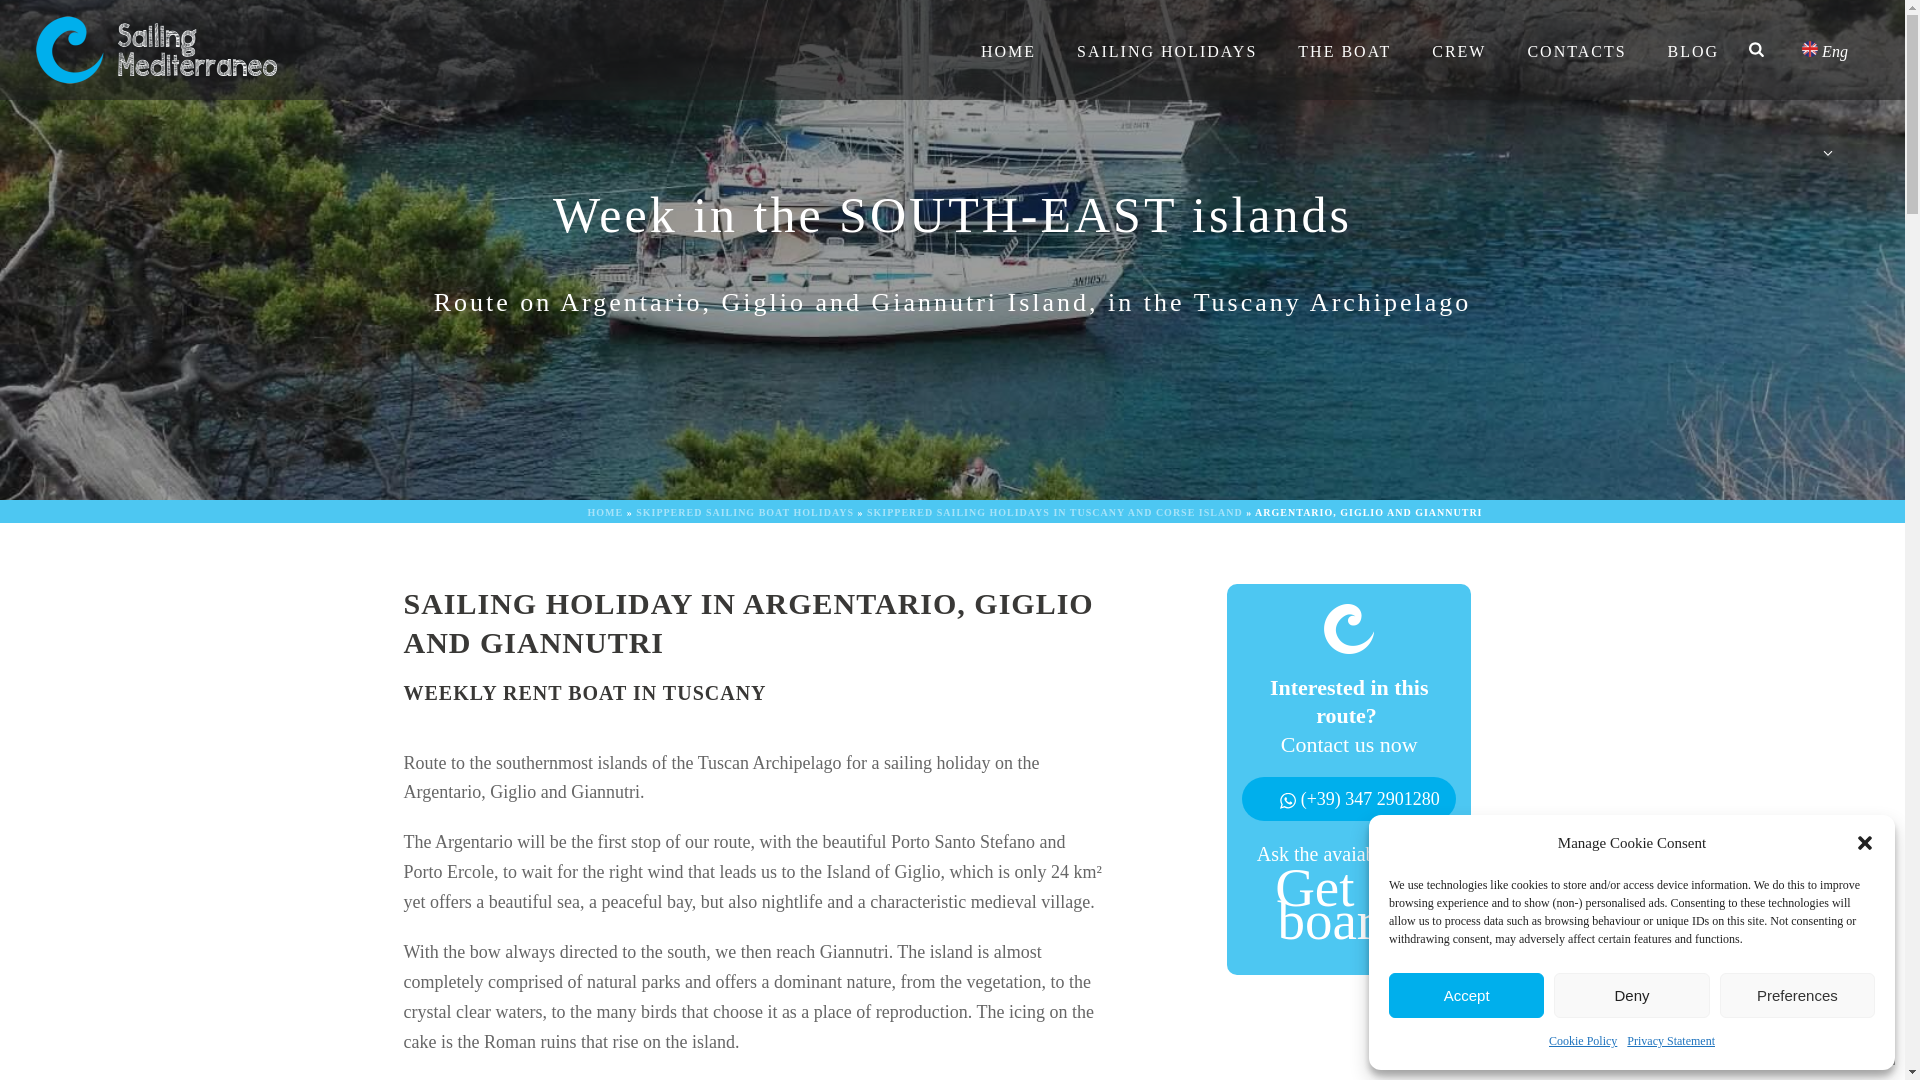 Image resolution: width=1920 pixels, height=1080 pixels. What do you see at coordinates (1824, 50) in the screenshot?
I see `Eng` at bounding box center [1824, 50].